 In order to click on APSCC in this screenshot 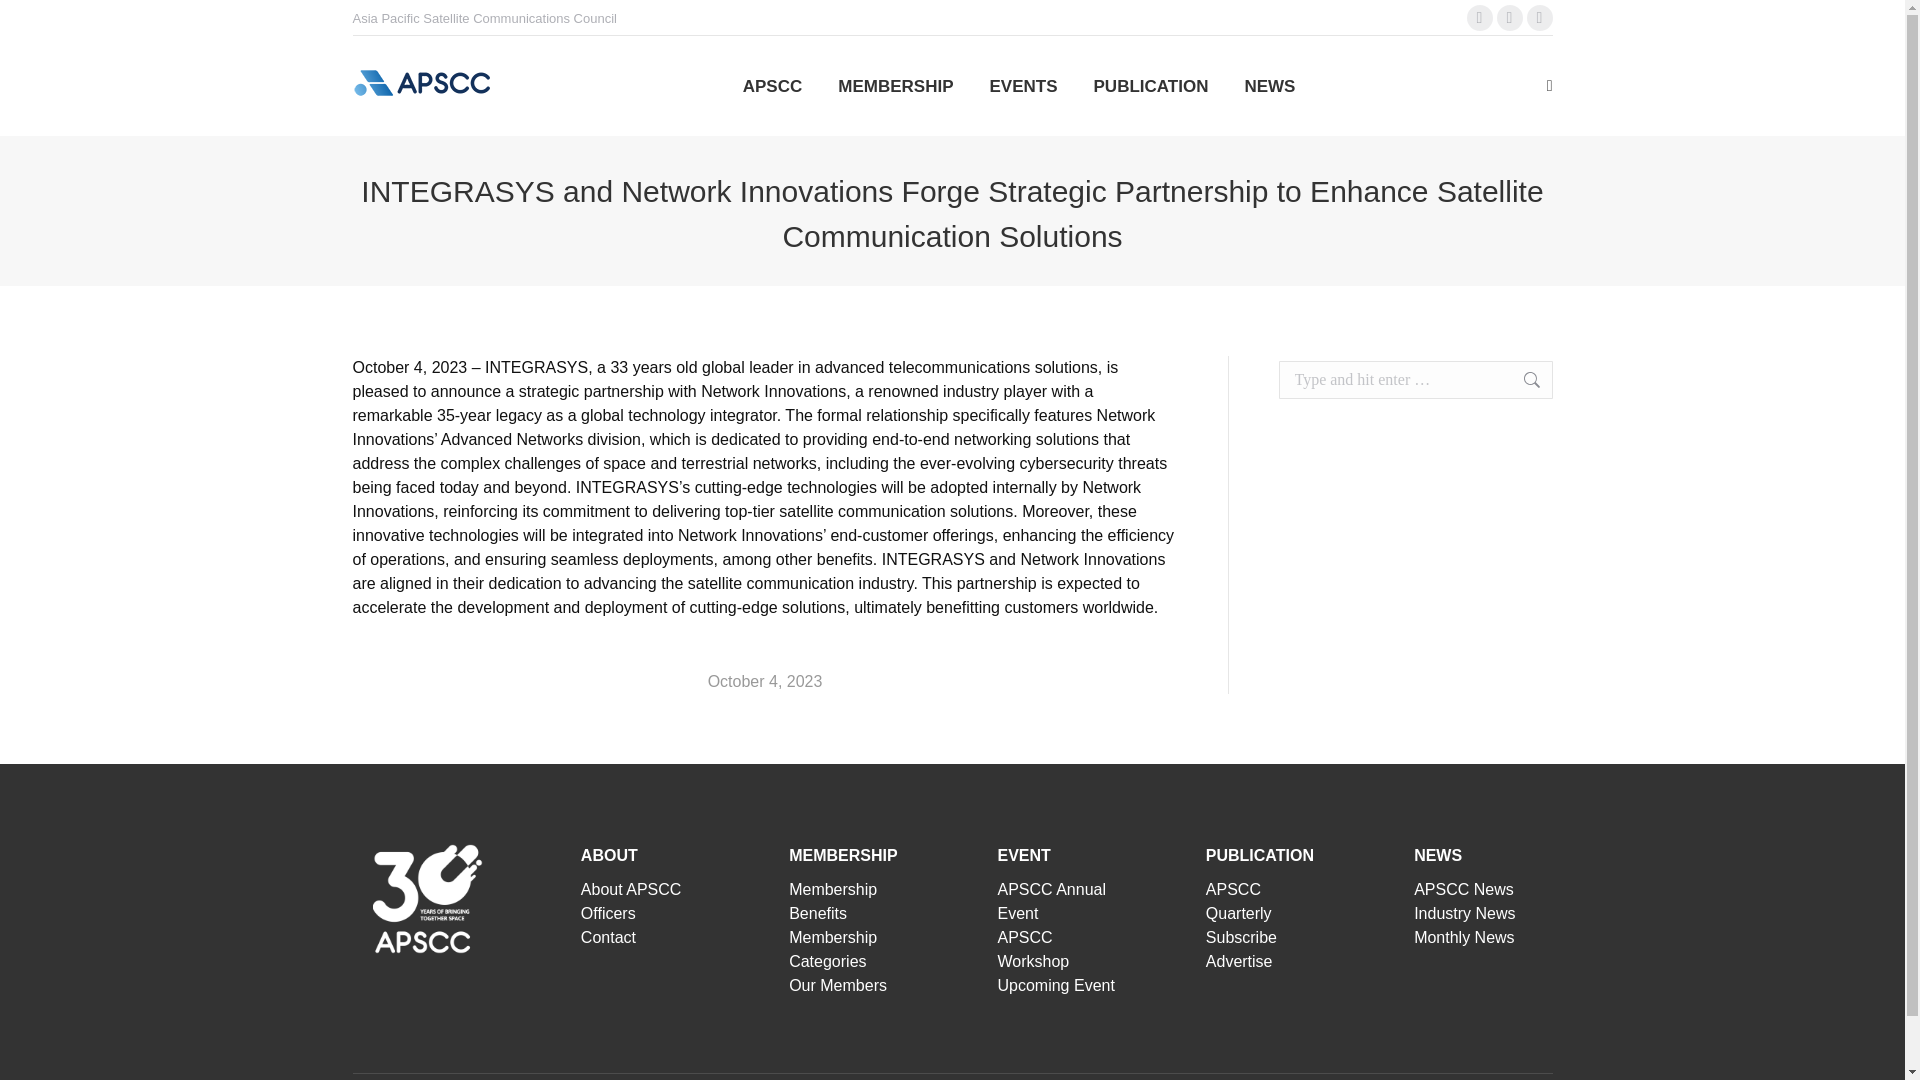, I will do `click(772, 86)`.